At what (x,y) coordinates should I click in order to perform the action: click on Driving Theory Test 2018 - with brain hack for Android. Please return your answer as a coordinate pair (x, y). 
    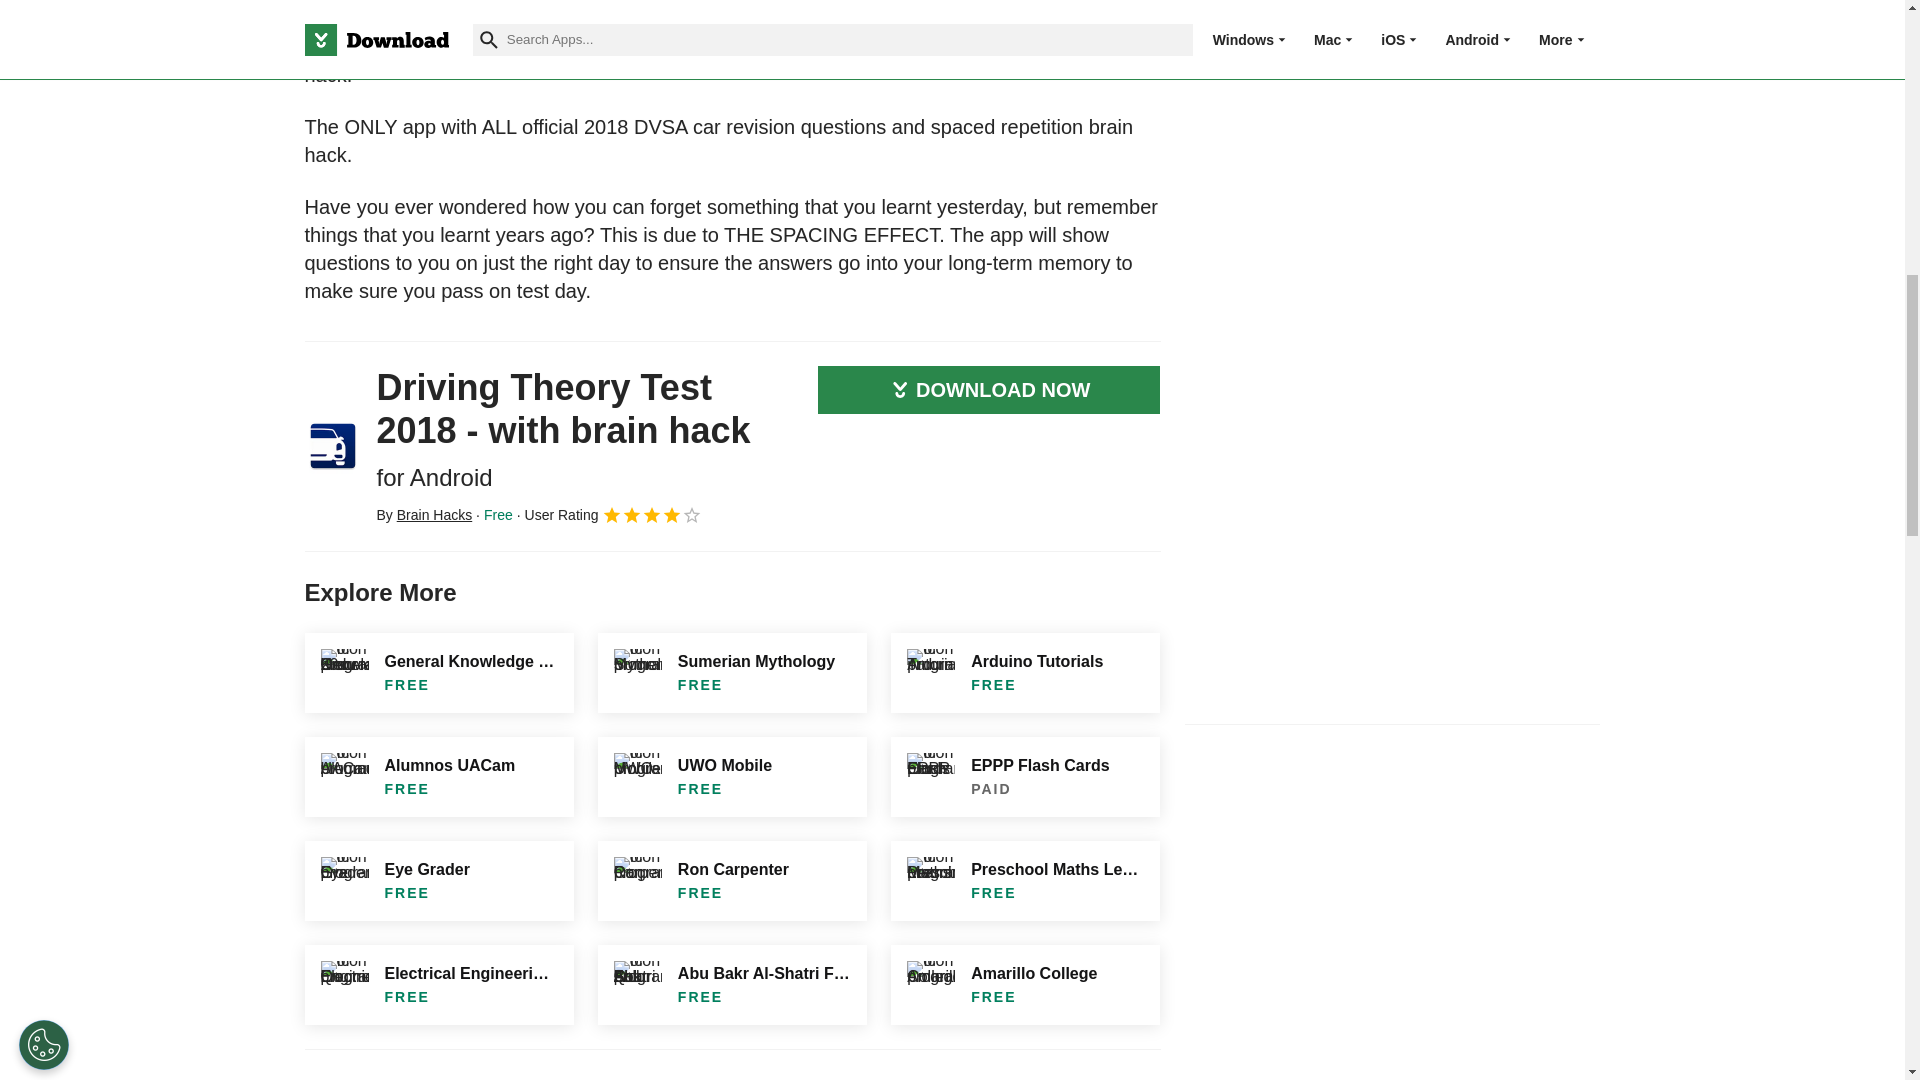
    Looking at the image, I should click on (332, 446).